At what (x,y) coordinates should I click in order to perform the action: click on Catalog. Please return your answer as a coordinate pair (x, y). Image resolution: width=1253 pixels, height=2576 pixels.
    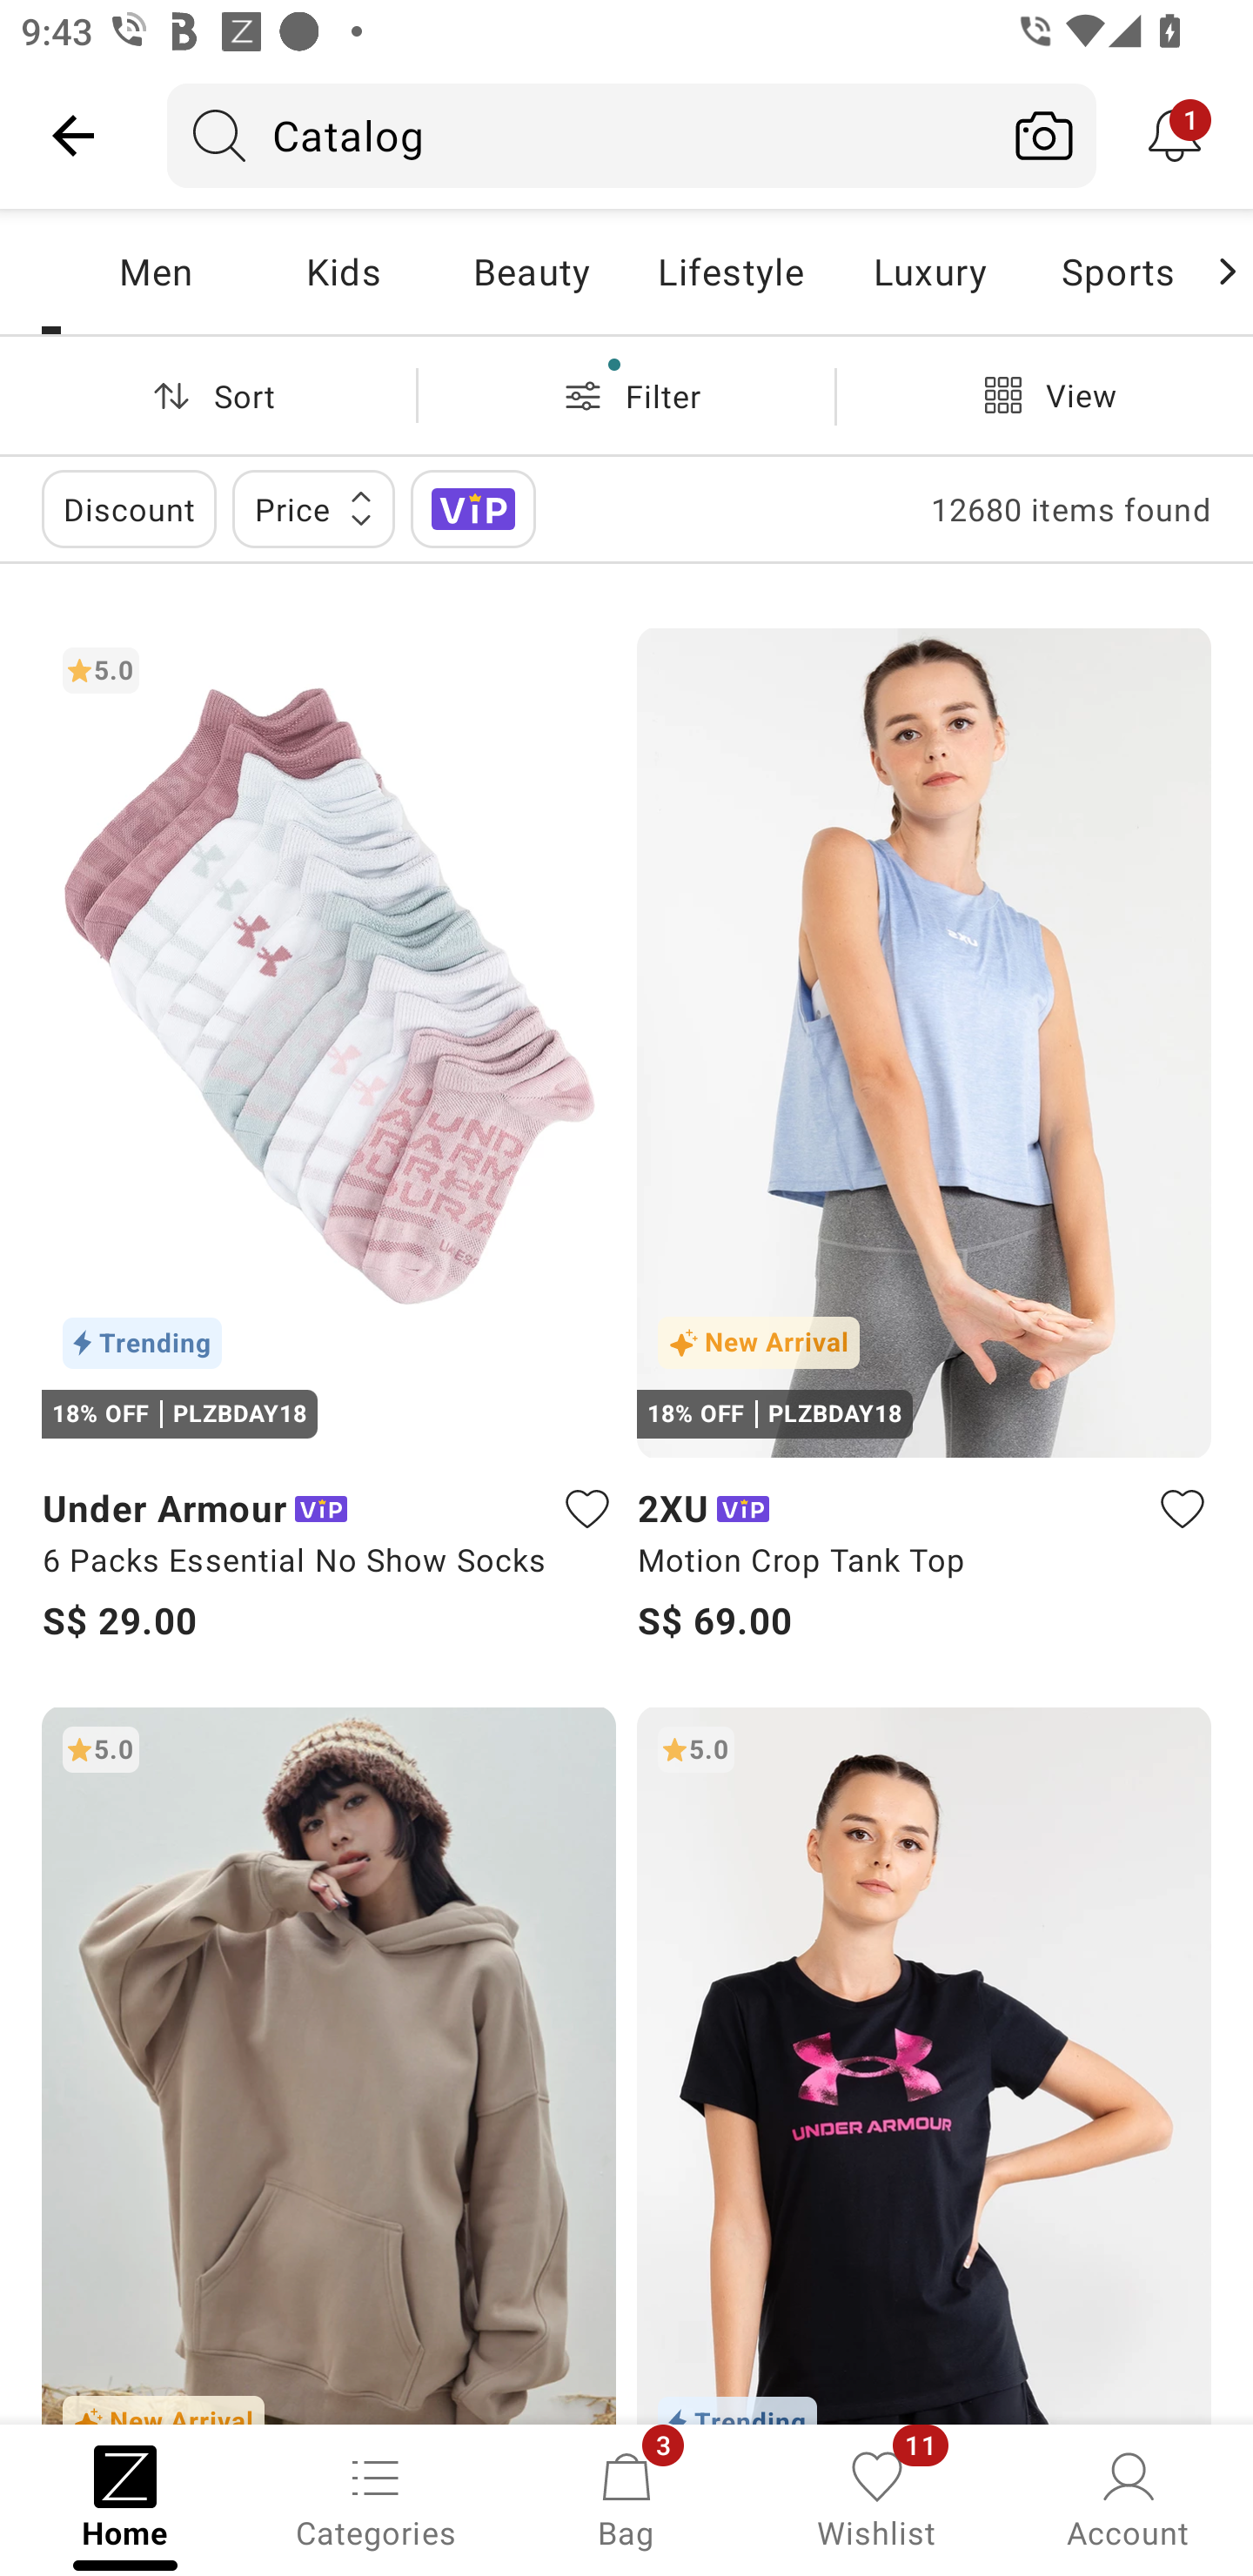
    Looking at the image, I should click on (580, 135).